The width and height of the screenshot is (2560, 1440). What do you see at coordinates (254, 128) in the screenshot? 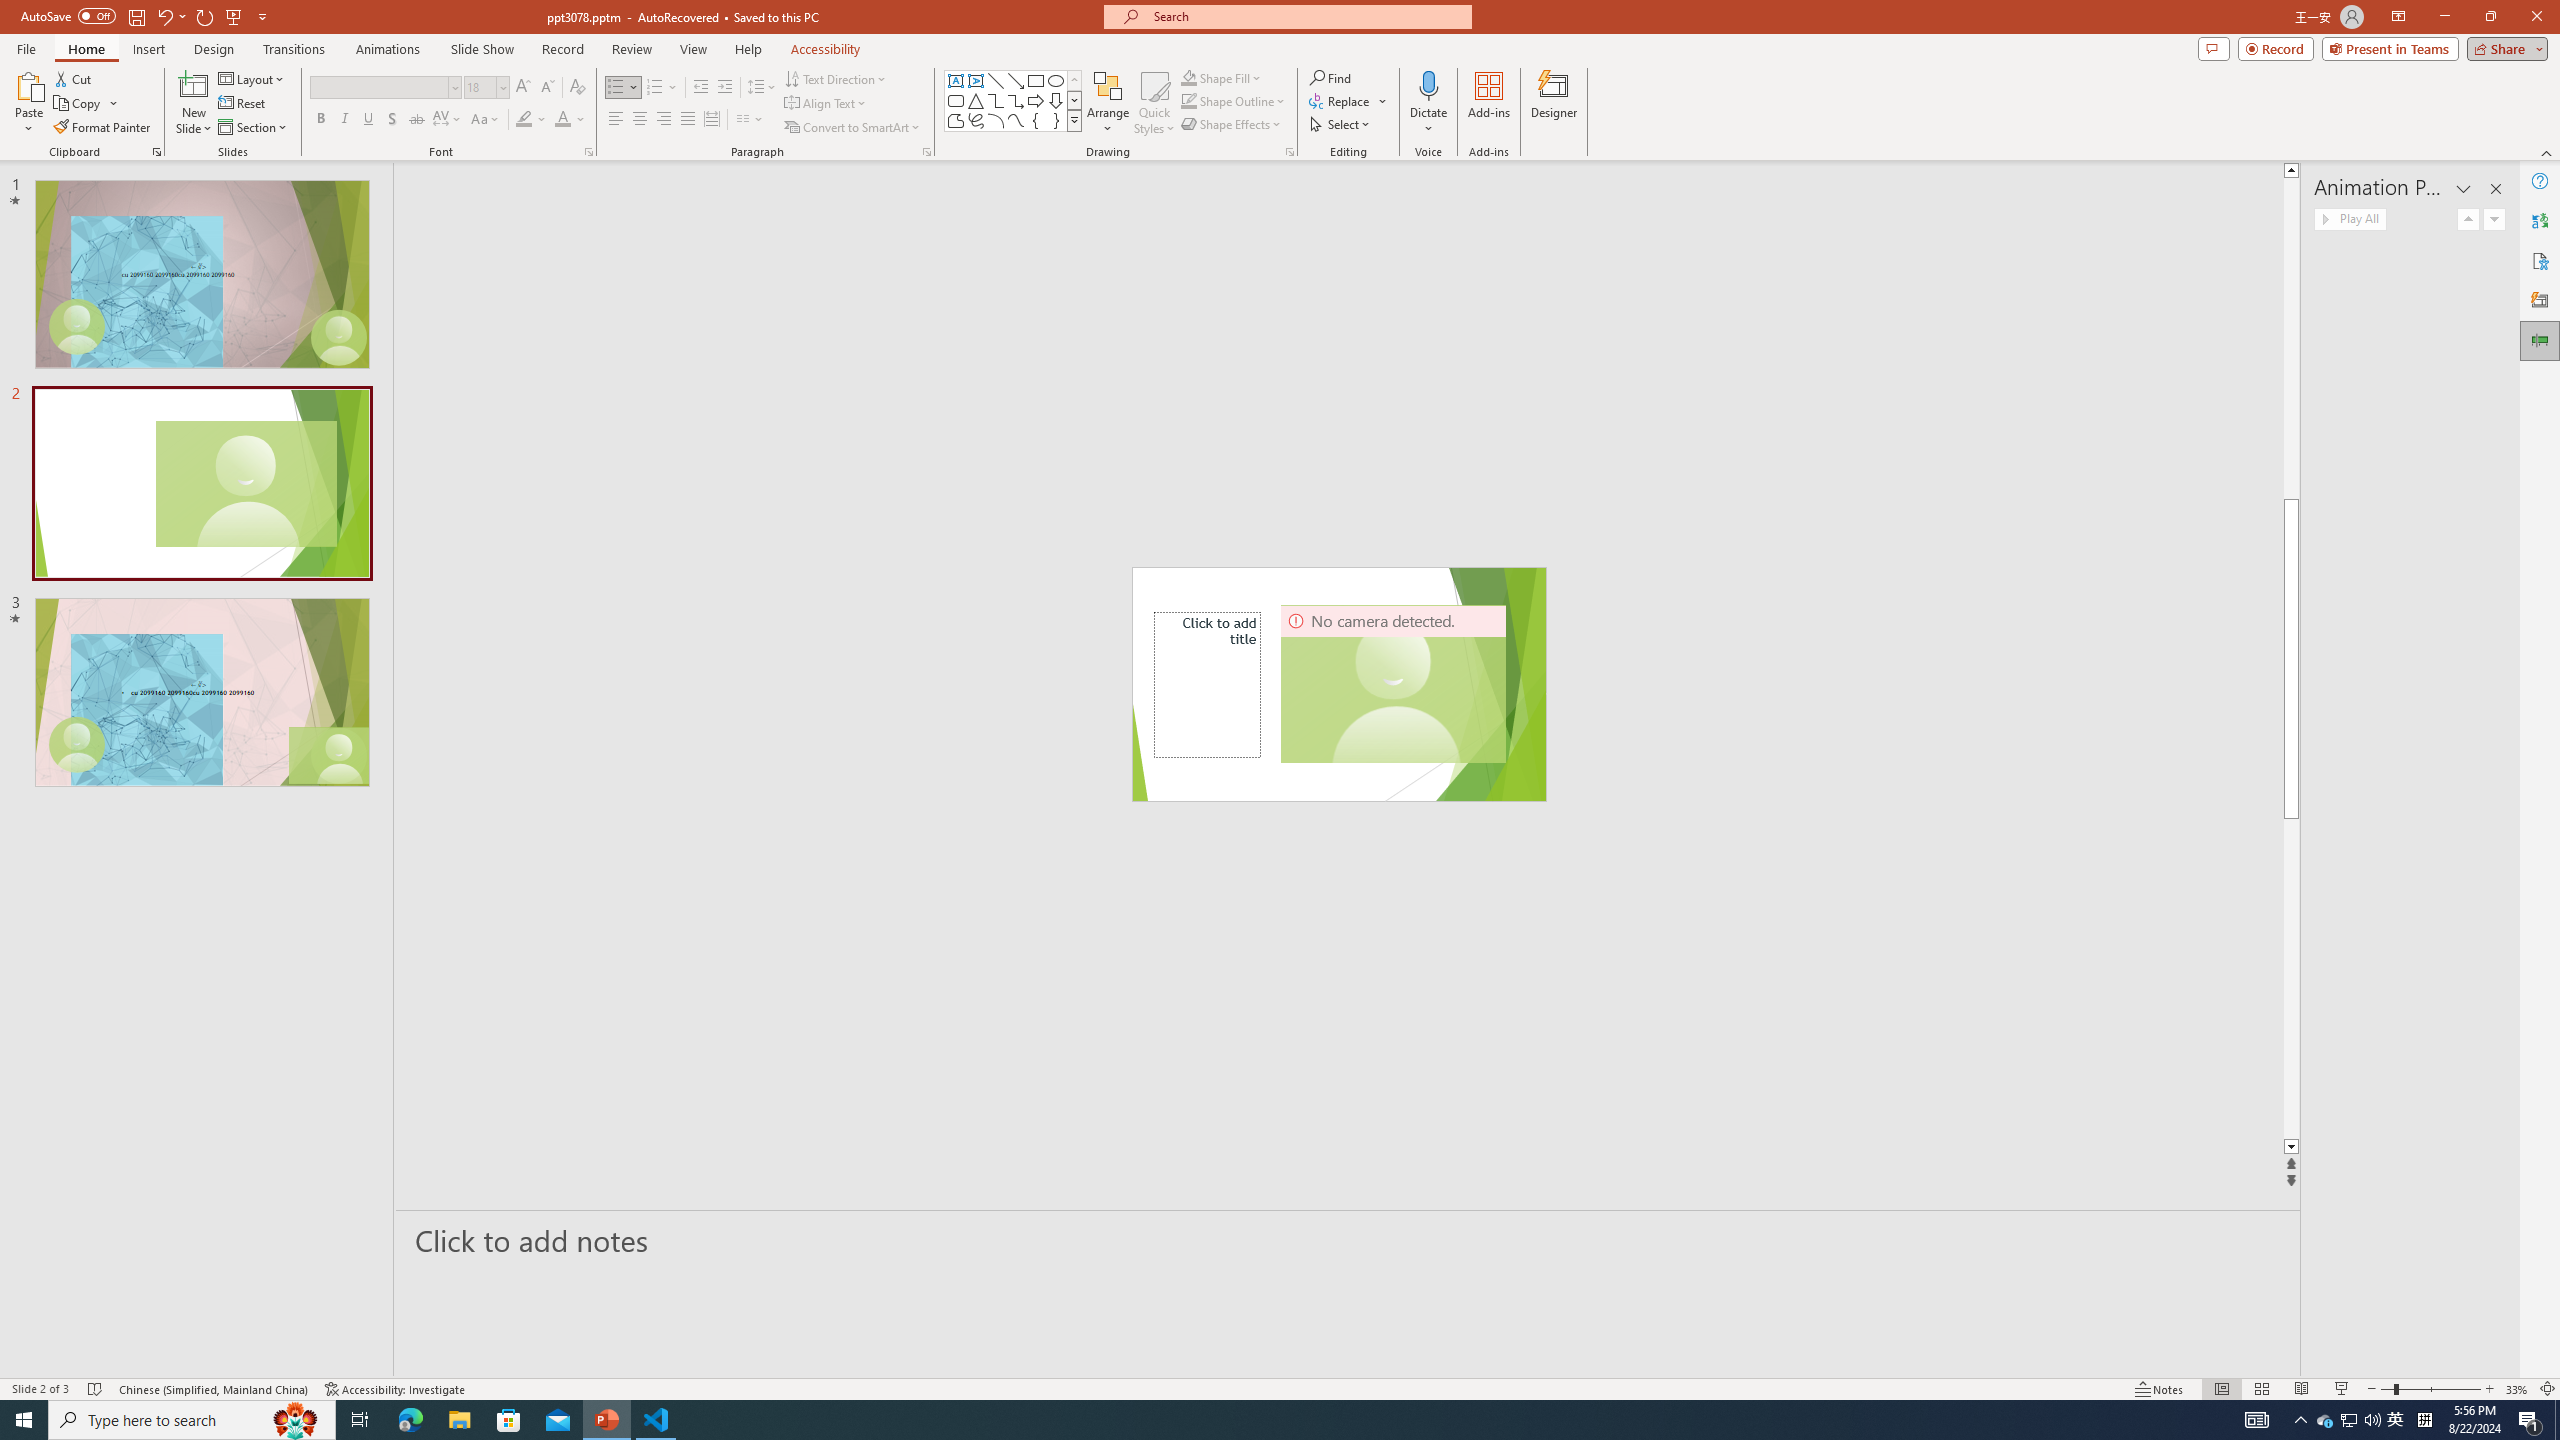
I see `Section` at bounding box center [254, 128].